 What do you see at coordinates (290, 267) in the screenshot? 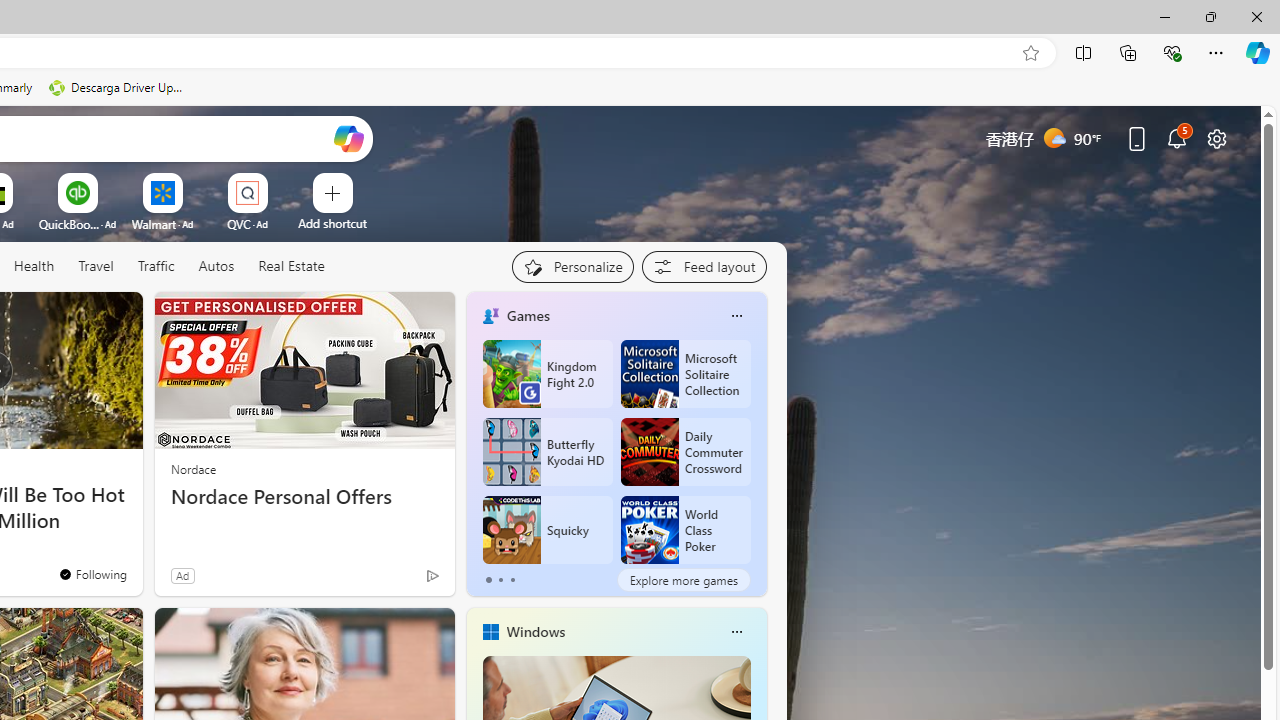
I see `Class:  ` at bounding box center [290, 267].